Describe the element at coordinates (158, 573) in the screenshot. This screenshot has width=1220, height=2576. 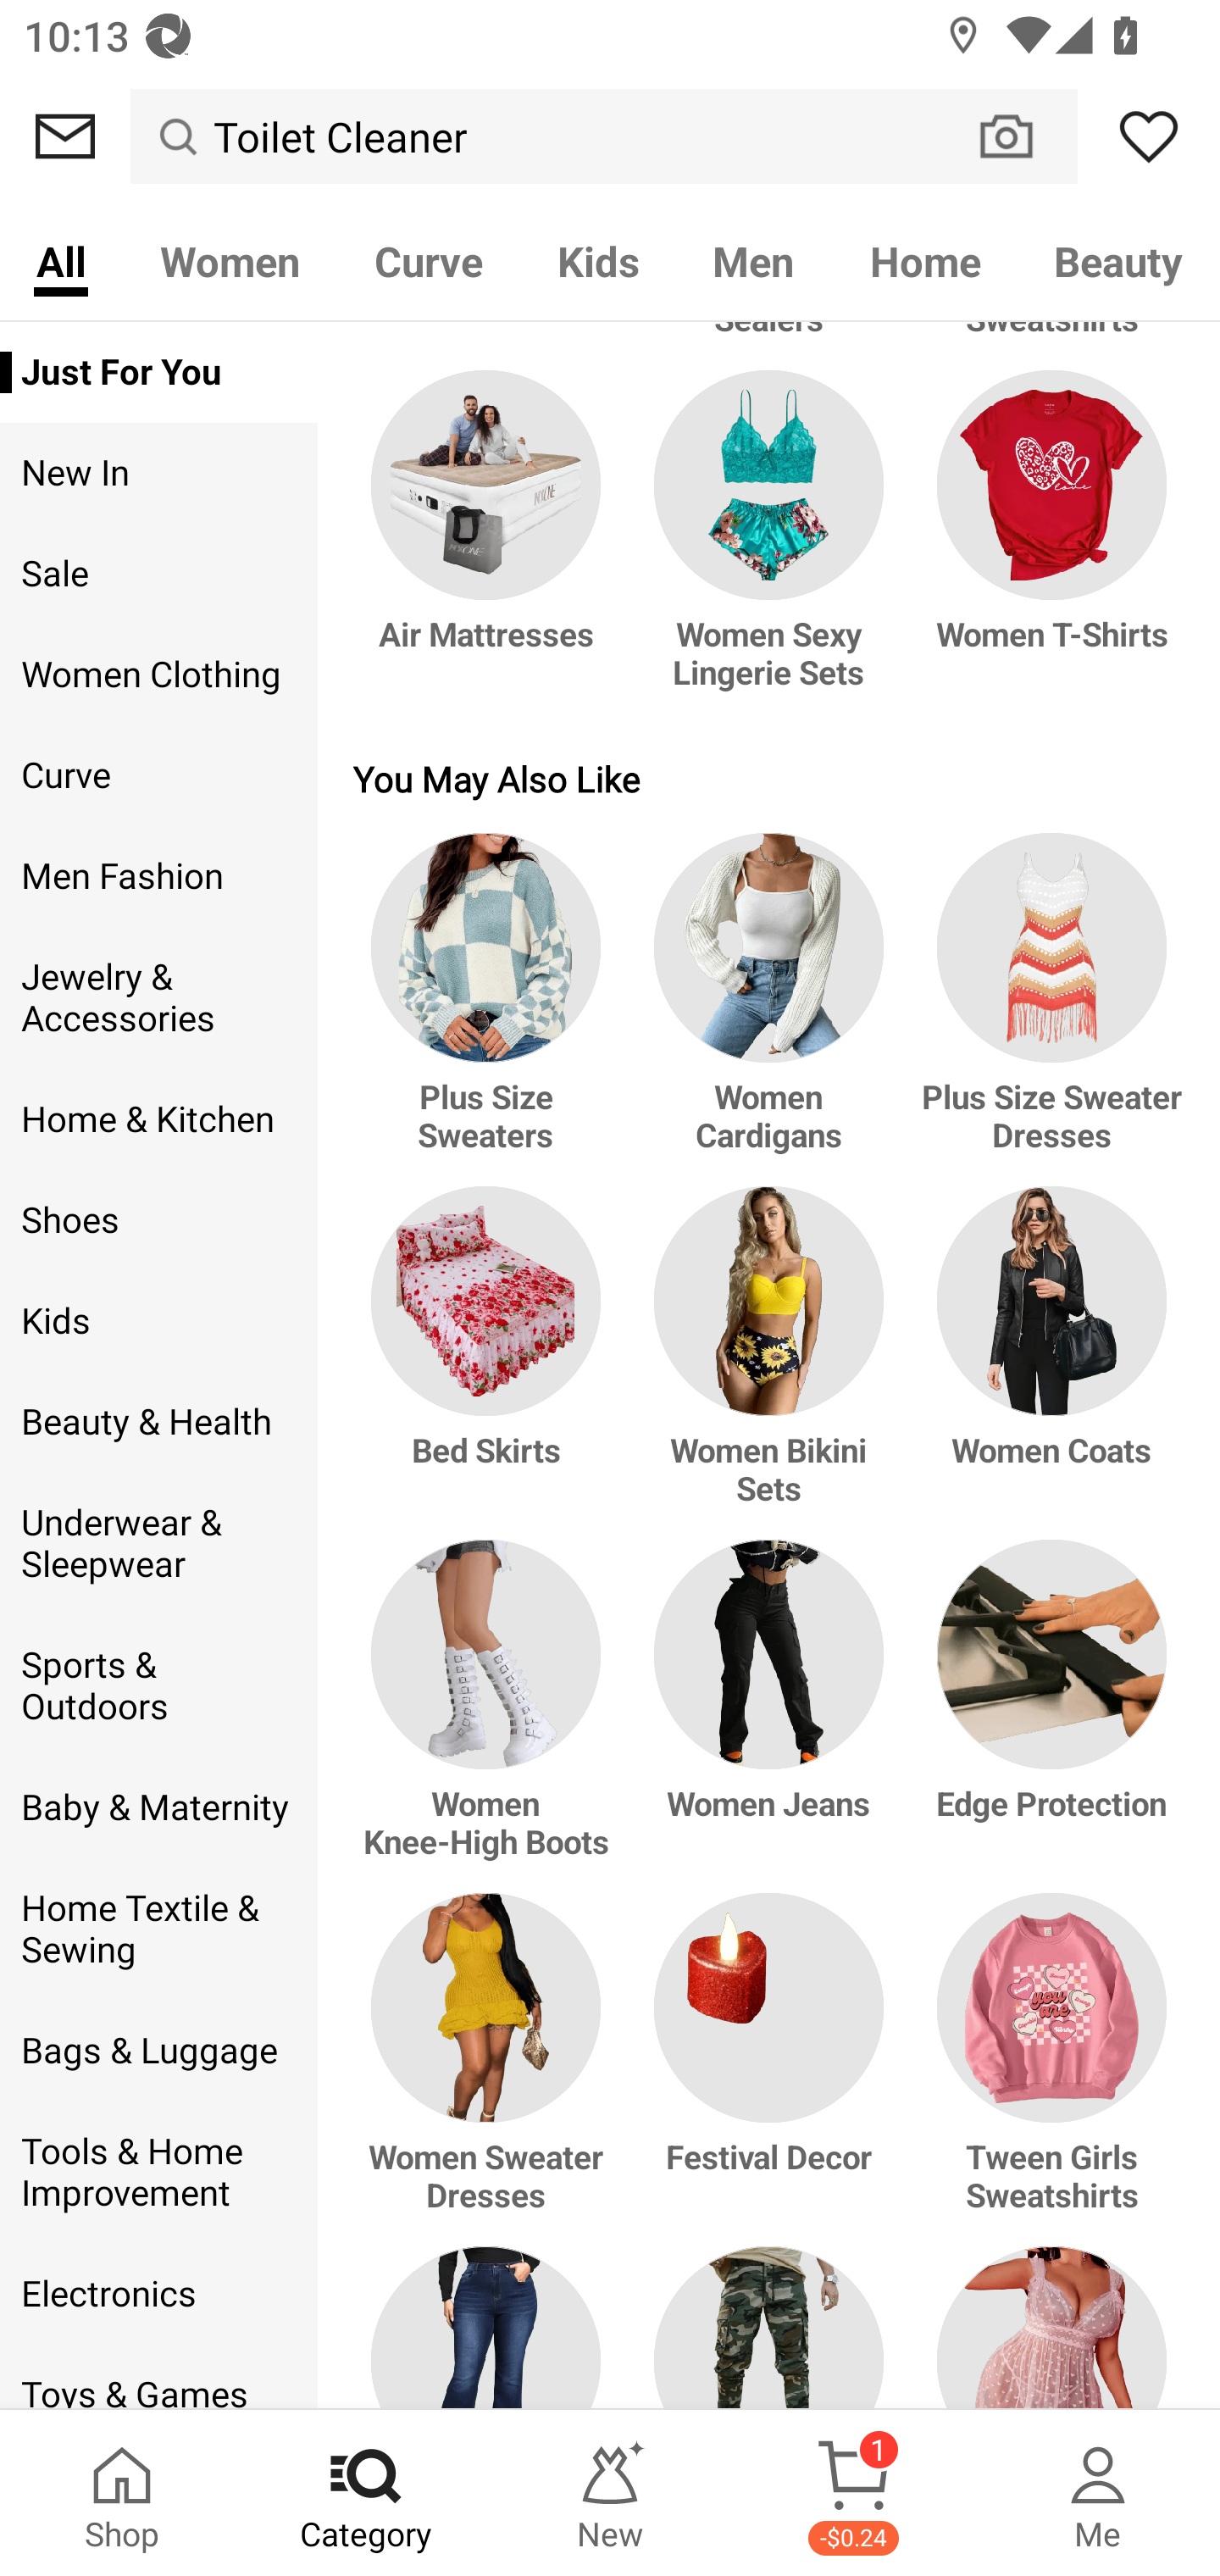
I see `Sale` at that location.